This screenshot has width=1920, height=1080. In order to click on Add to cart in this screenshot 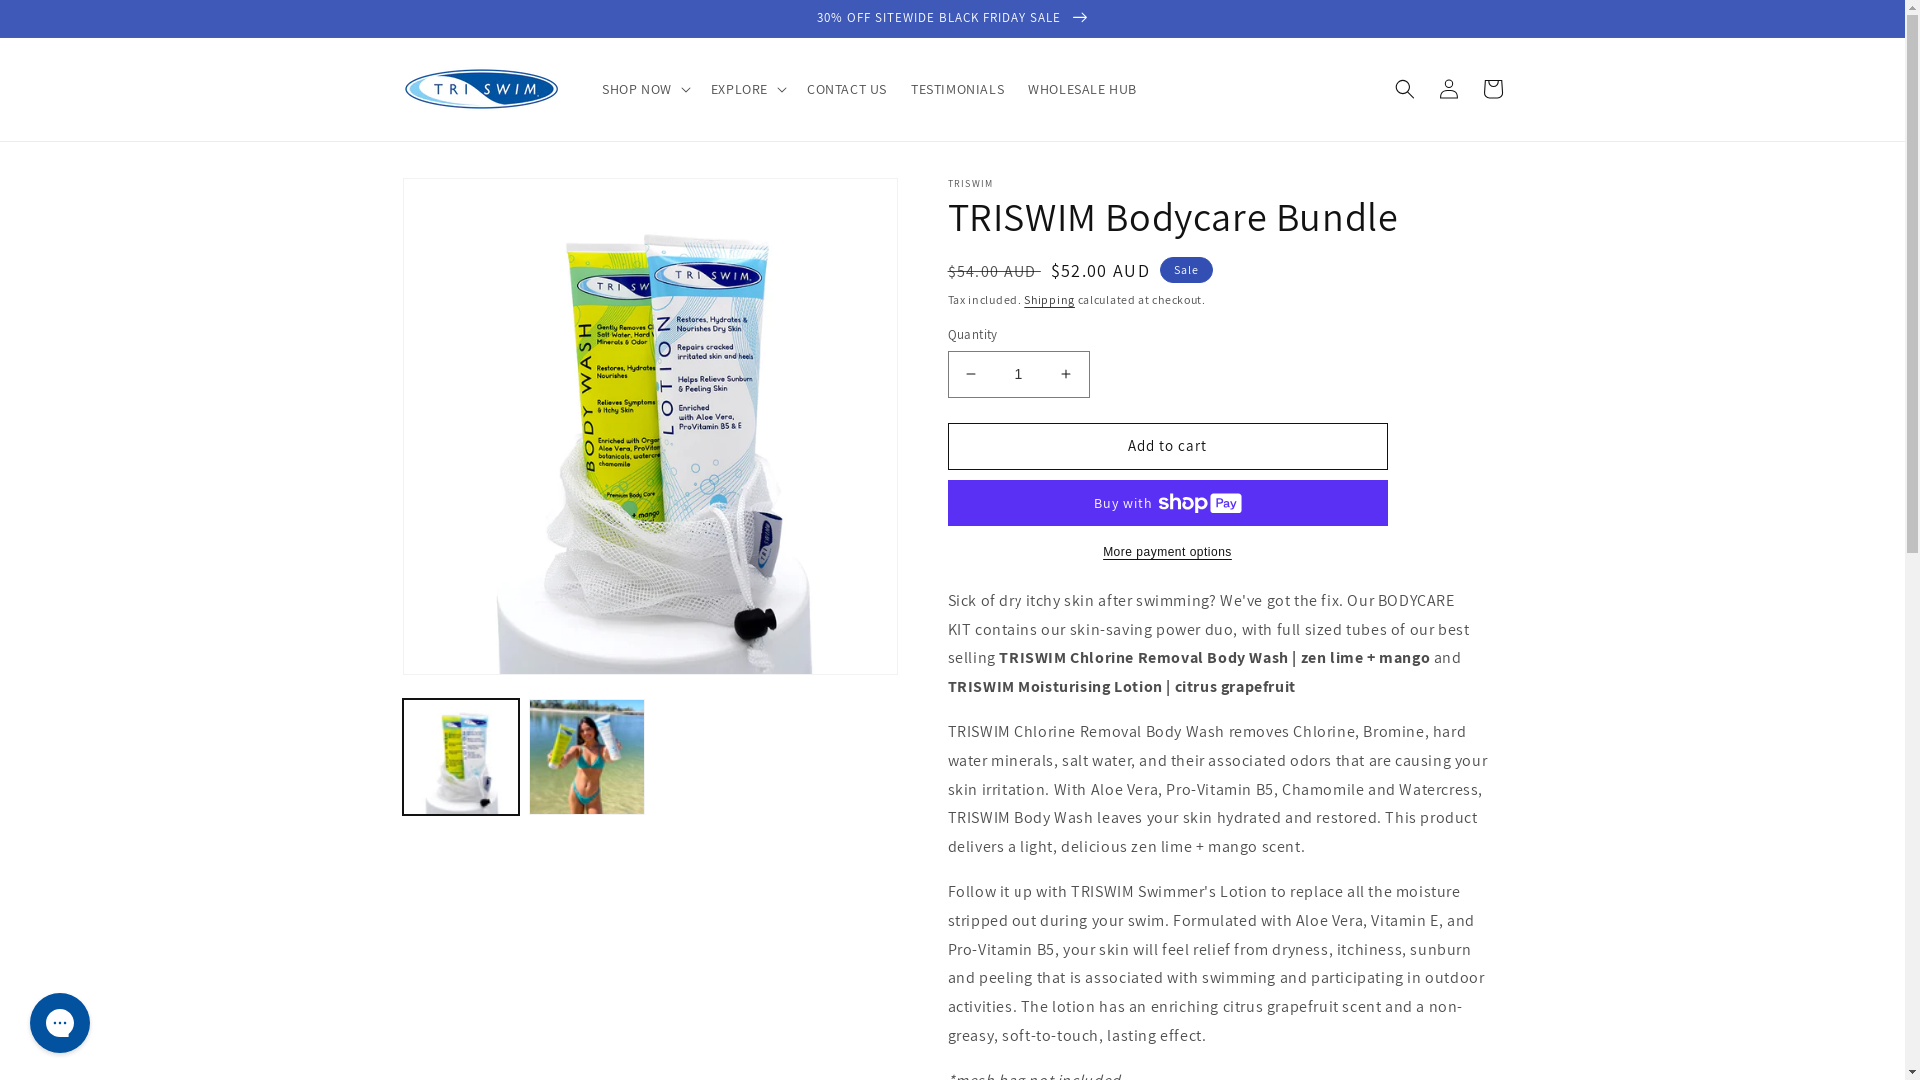, I will do `click(1168, 446)`.